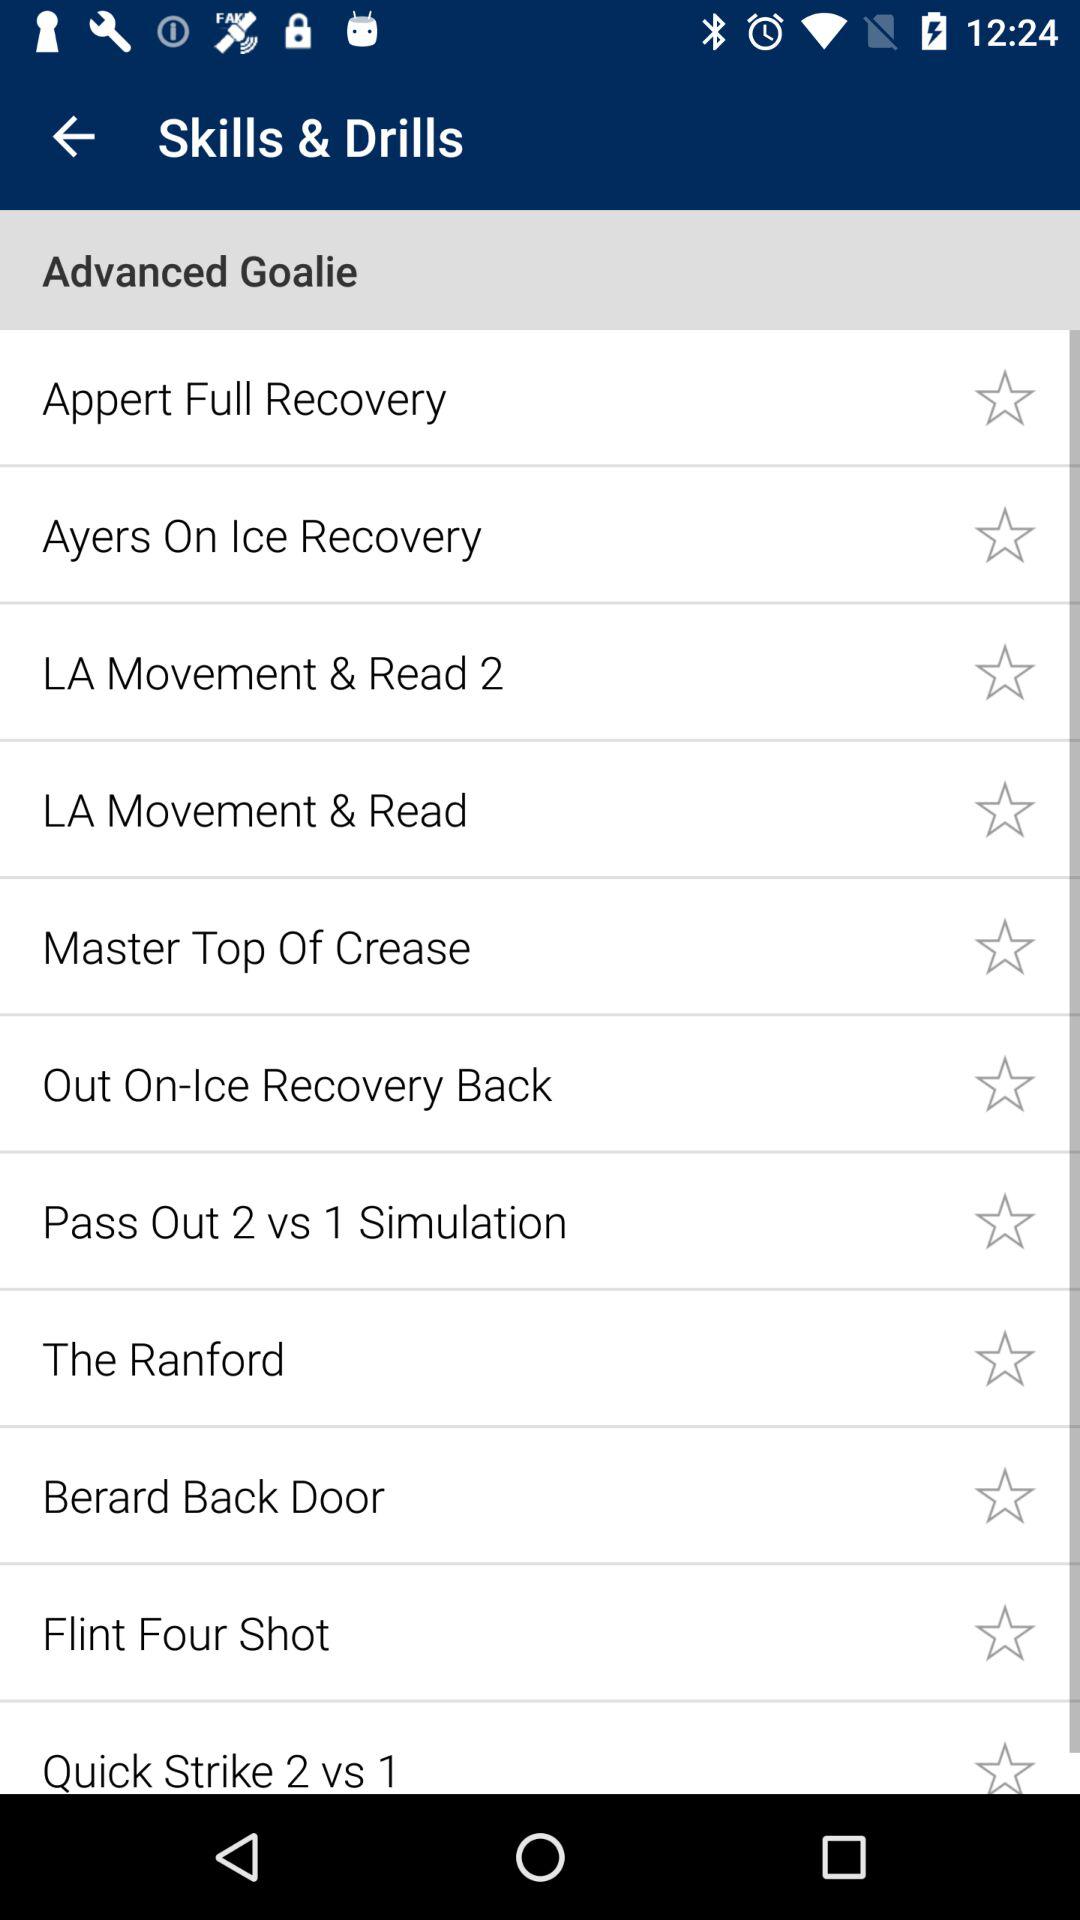 This screenshot has height=1920, width=1080. Describe the element at coordinates (1026, 1749) in the screenshot. I see `favorite the drill` at that location.